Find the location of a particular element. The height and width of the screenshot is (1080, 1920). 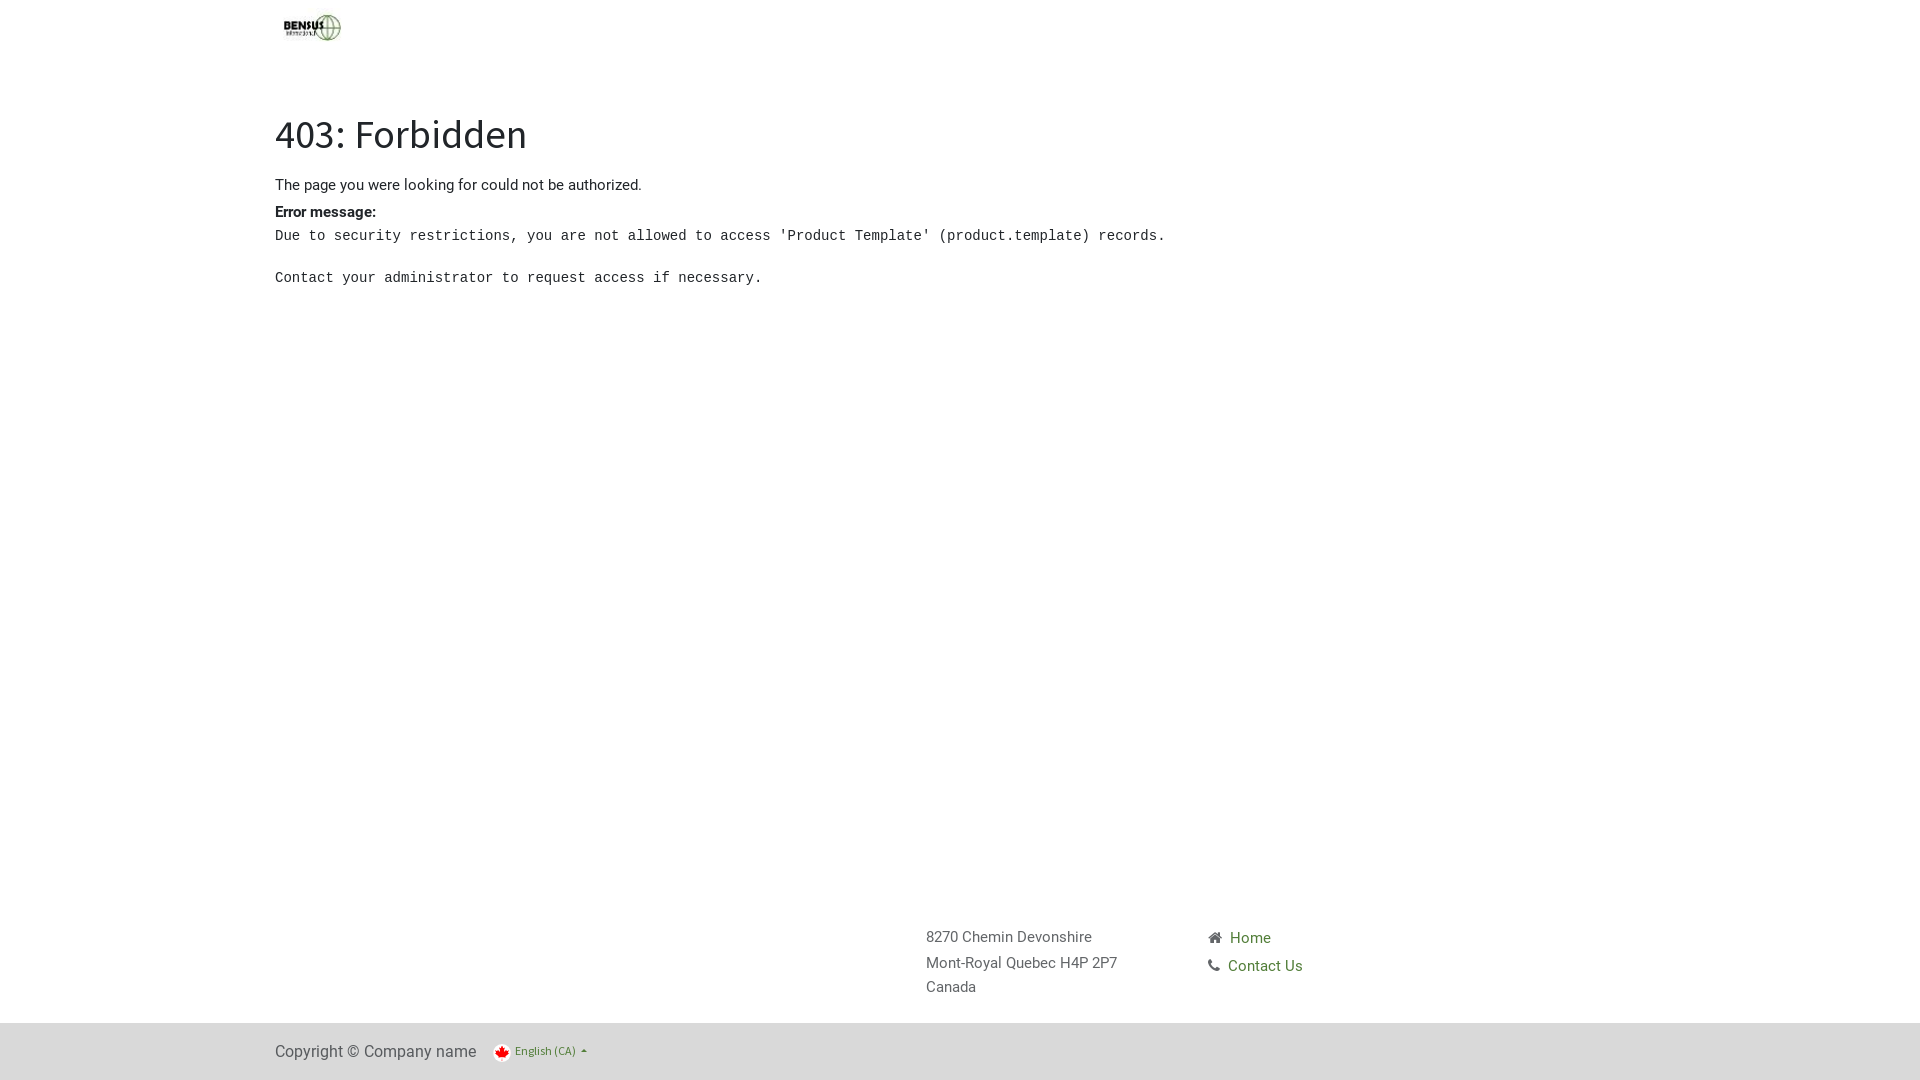

English (CA) is located at coordinates (540, 1052).